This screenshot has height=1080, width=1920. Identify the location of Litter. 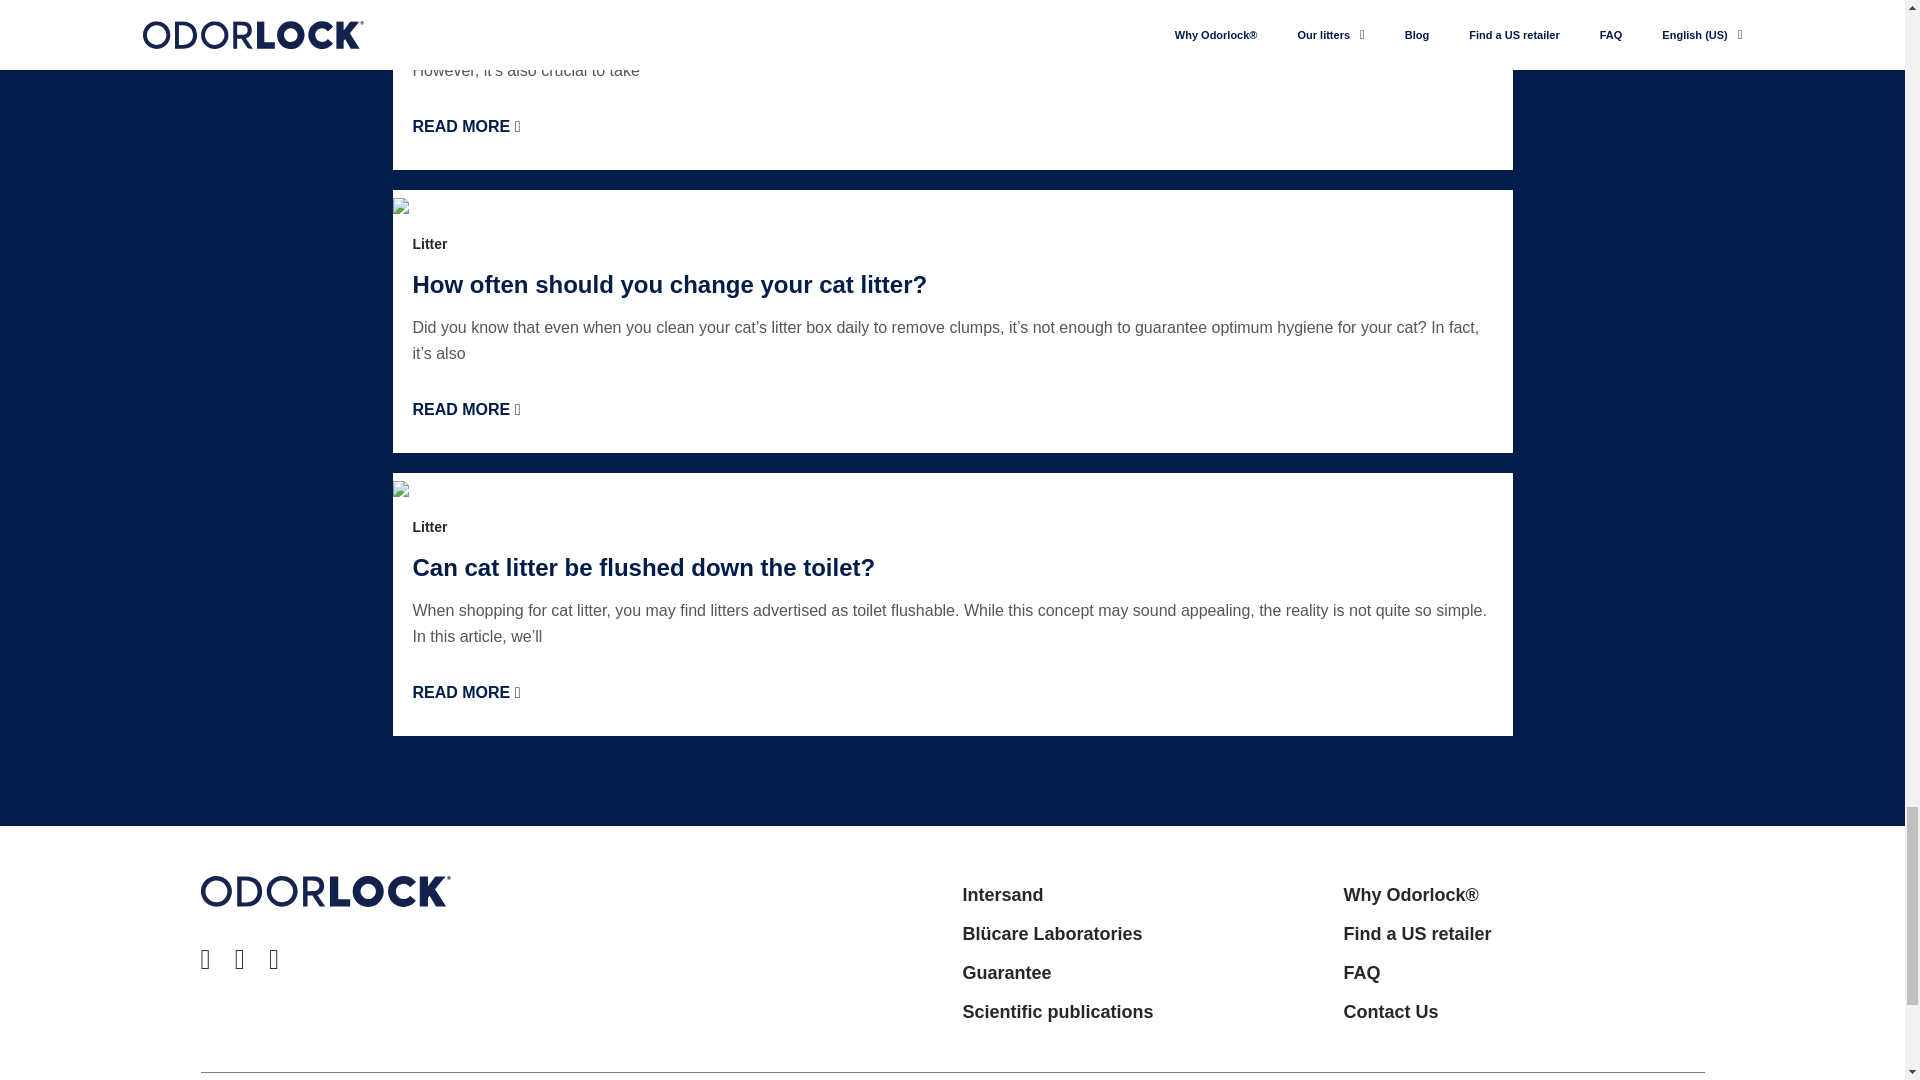
(430, 526).